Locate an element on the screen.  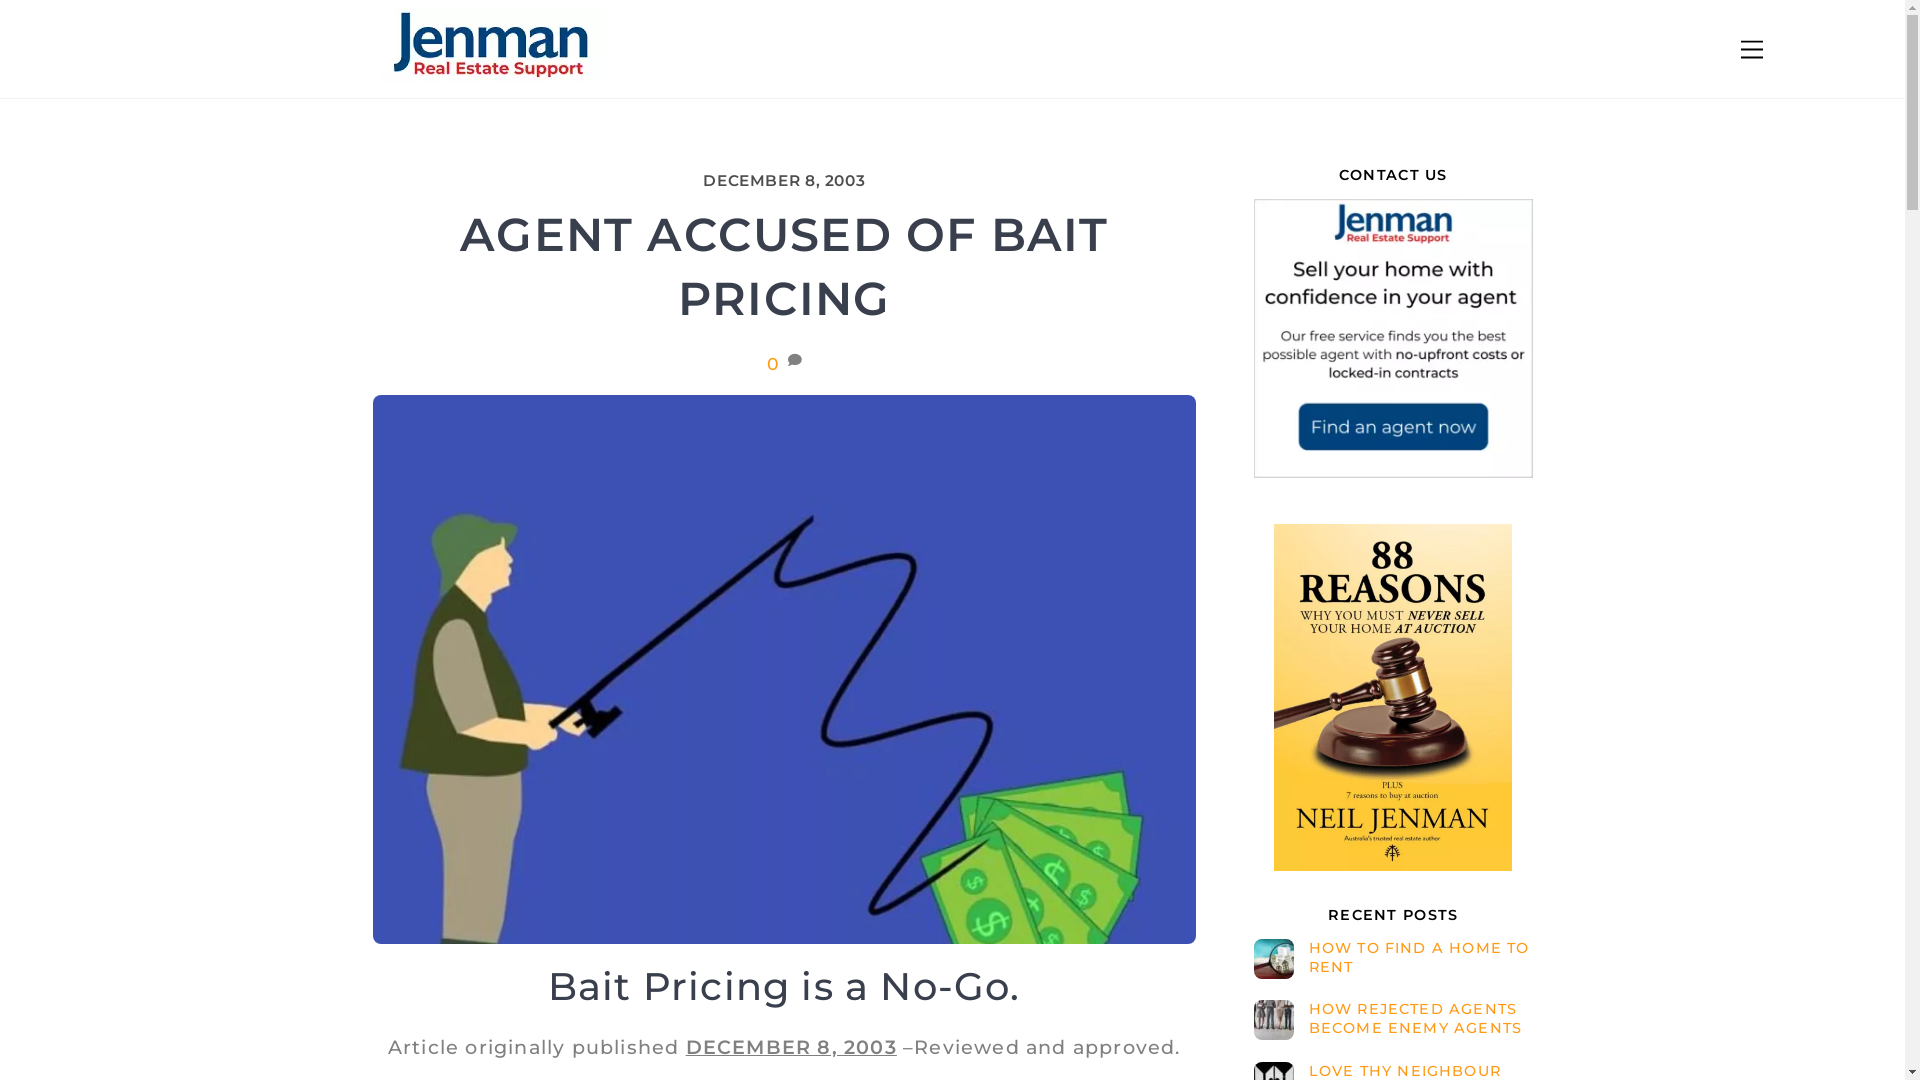
AGENT ACCUSED OF BAIT PRICING is located at coordinates (784, 267).